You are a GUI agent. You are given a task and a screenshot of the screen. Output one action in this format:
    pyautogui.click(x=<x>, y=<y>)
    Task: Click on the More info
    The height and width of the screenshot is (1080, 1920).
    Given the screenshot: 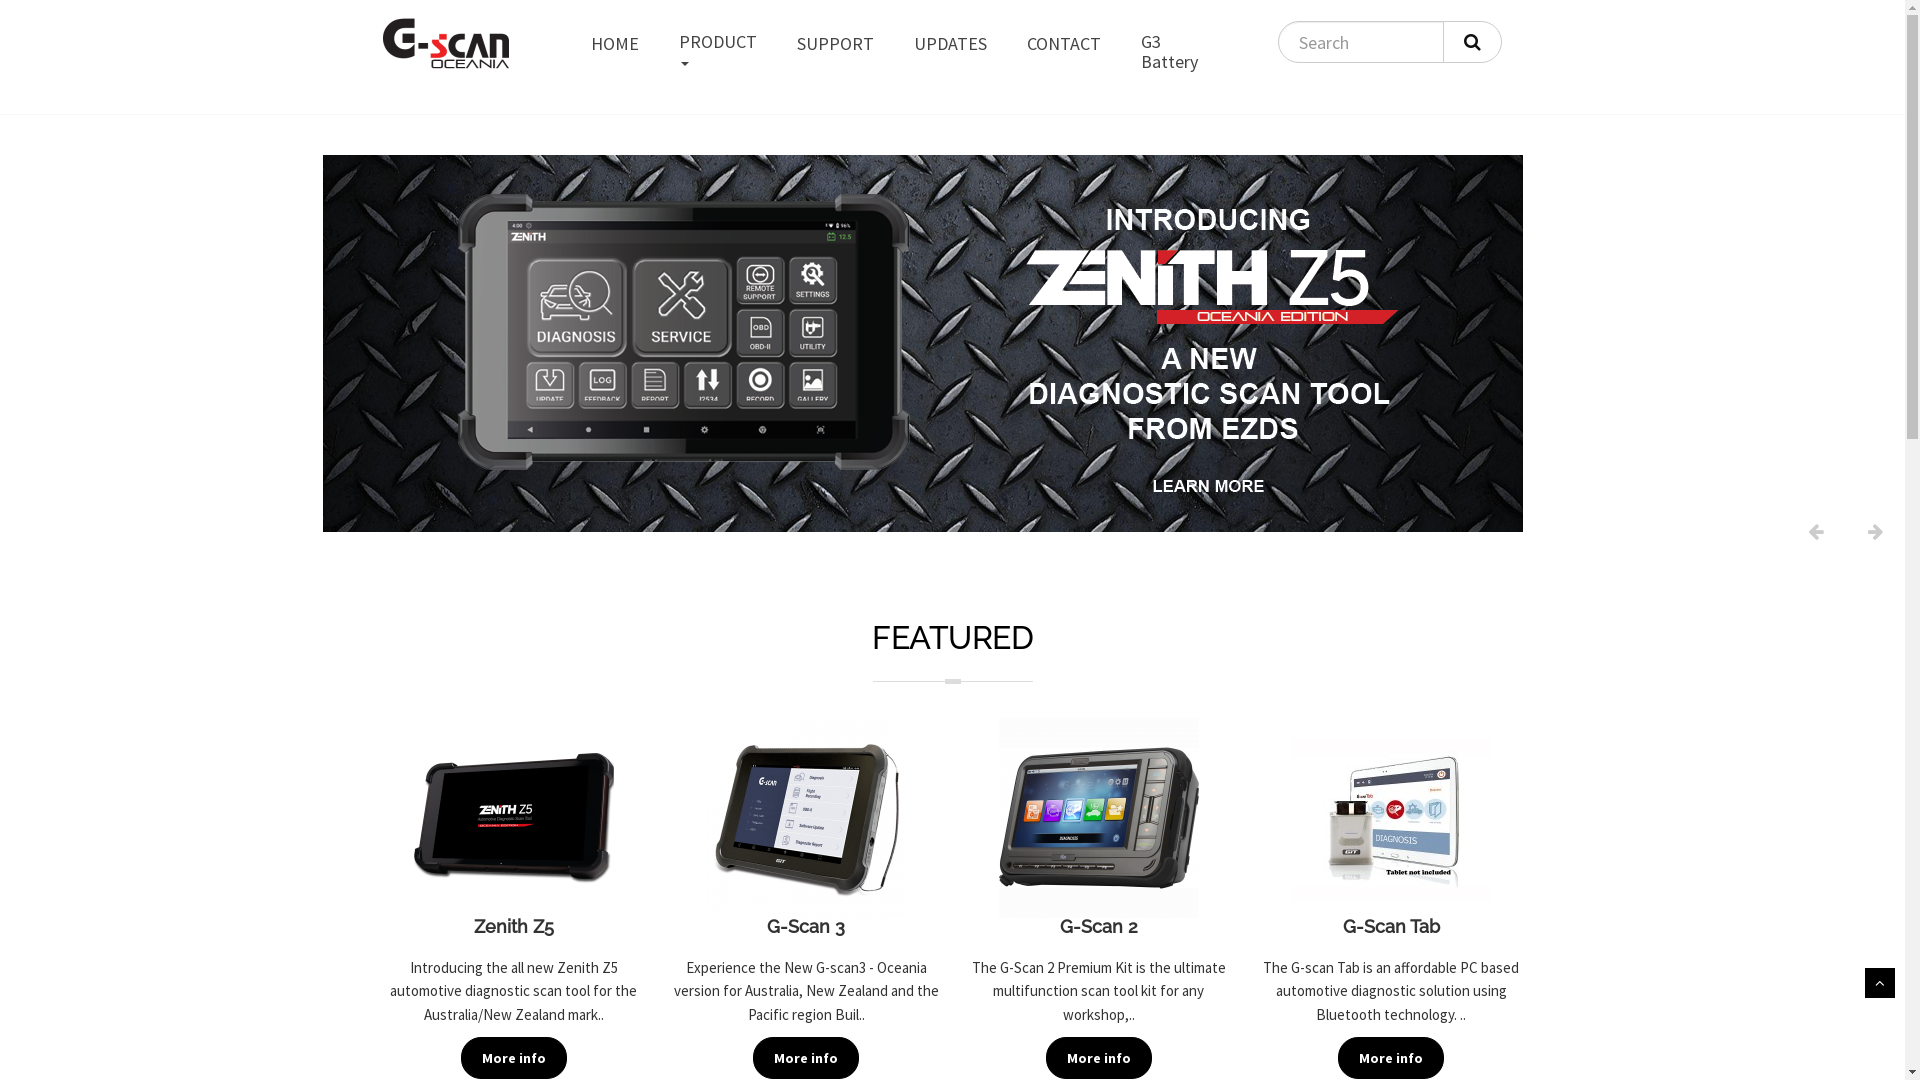 What is the action you would take?
    pyautogui.click(x=1099, y=1058)
    